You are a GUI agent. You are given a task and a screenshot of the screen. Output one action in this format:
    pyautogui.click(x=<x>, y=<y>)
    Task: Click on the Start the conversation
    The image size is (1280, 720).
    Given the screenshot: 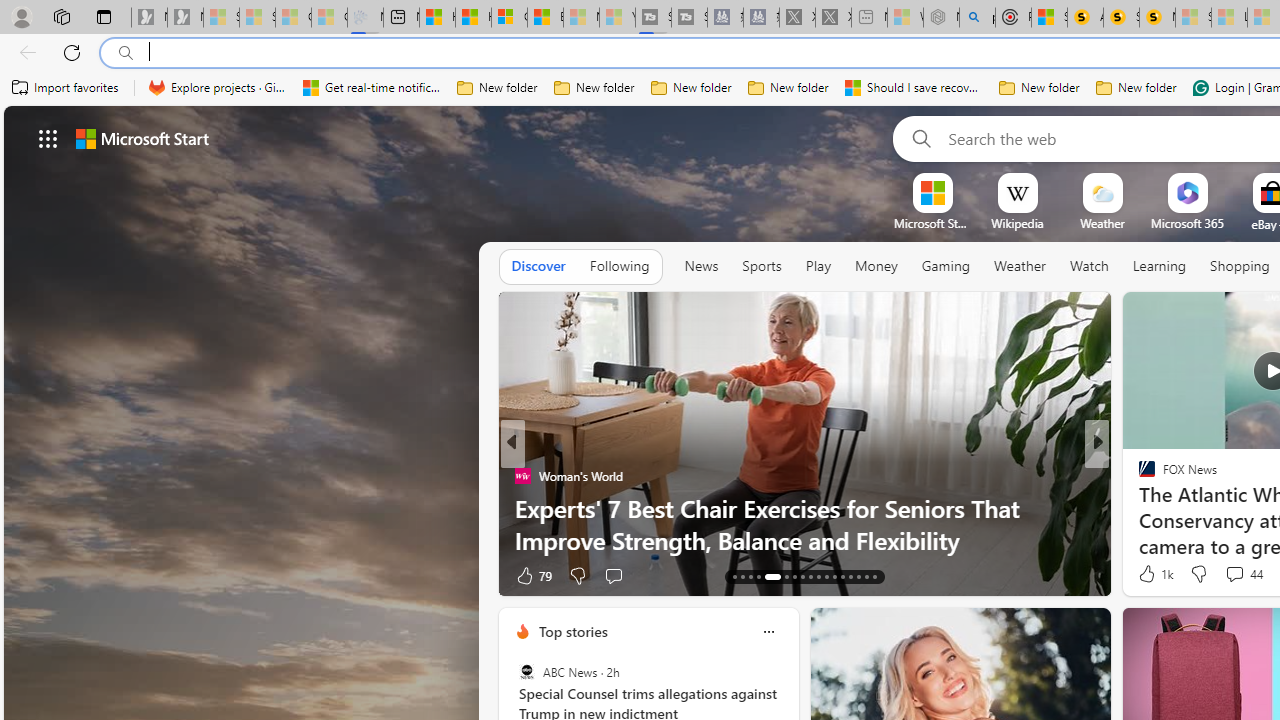 What is the action you would take?
    pyautogui.click(x=1222, y=574)
    